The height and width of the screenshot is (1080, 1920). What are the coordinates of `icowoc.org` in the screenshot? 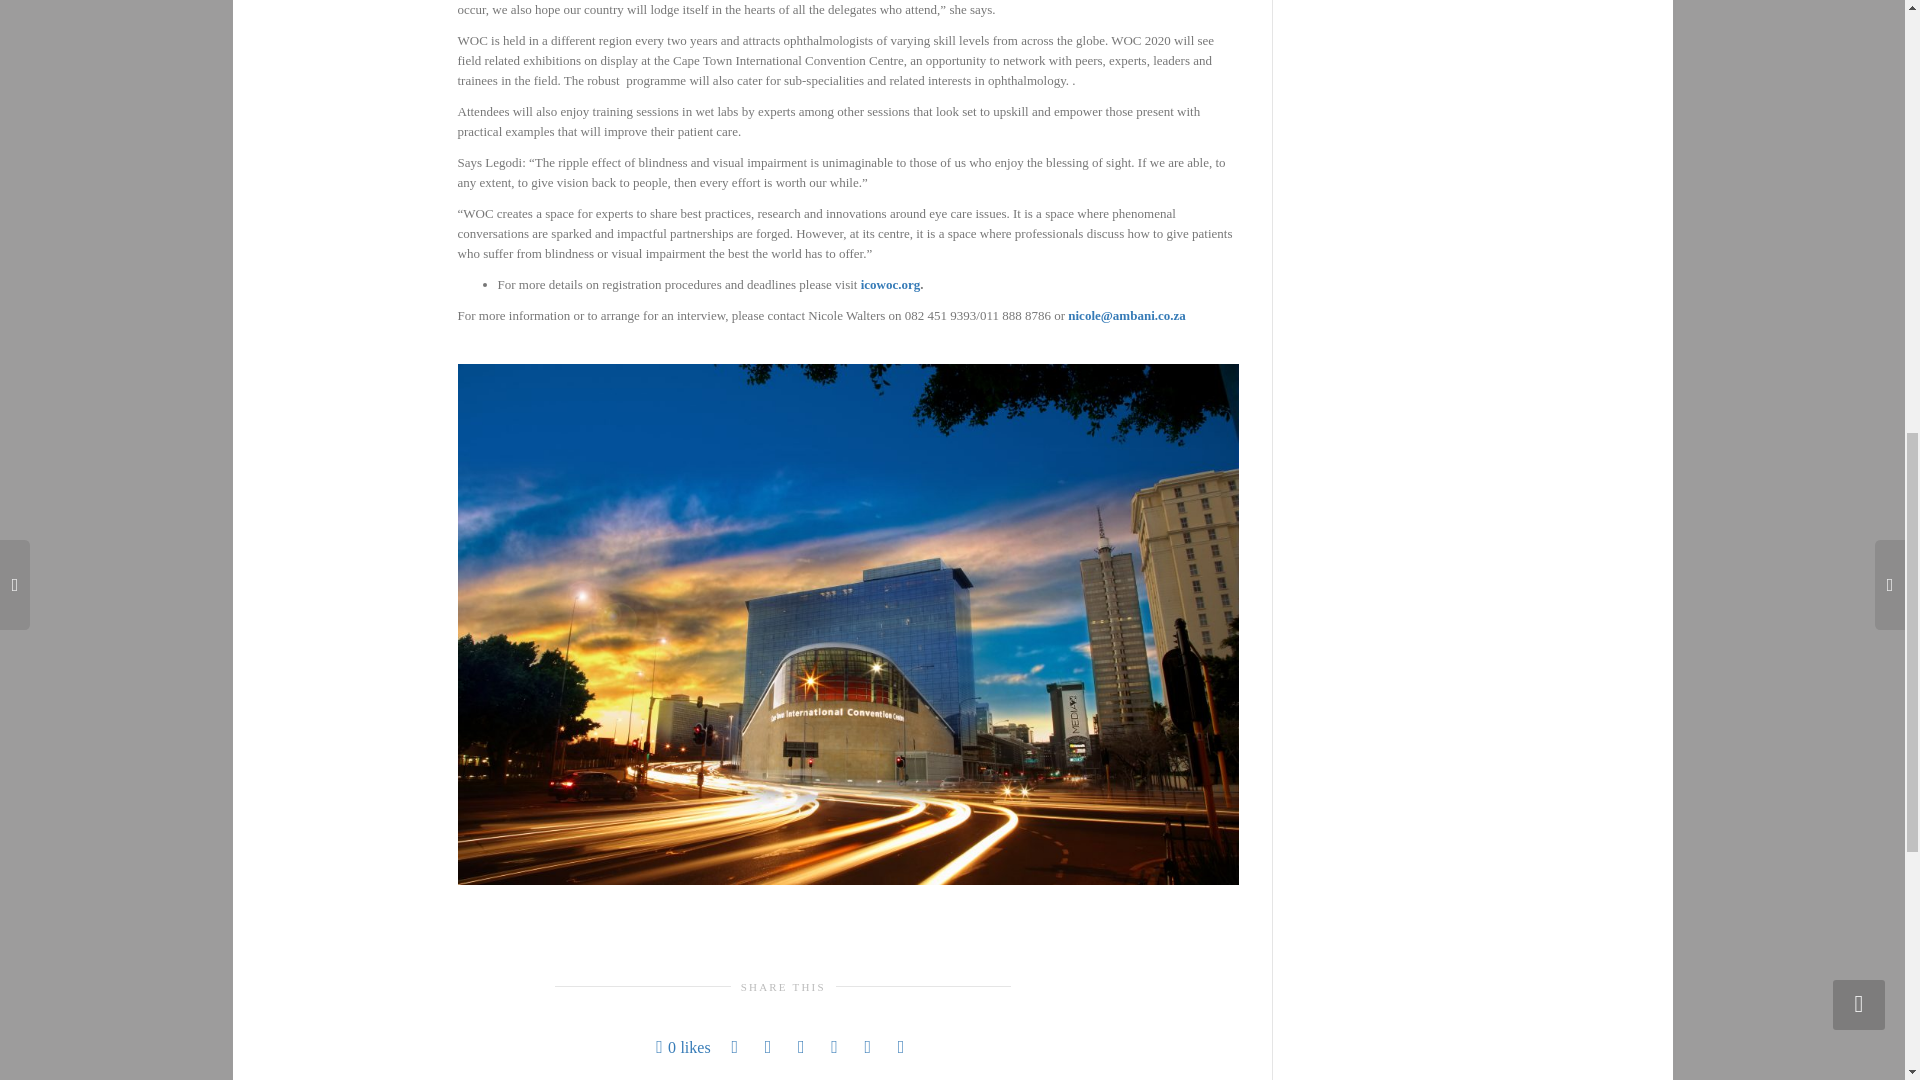 It's located at (890, 284).